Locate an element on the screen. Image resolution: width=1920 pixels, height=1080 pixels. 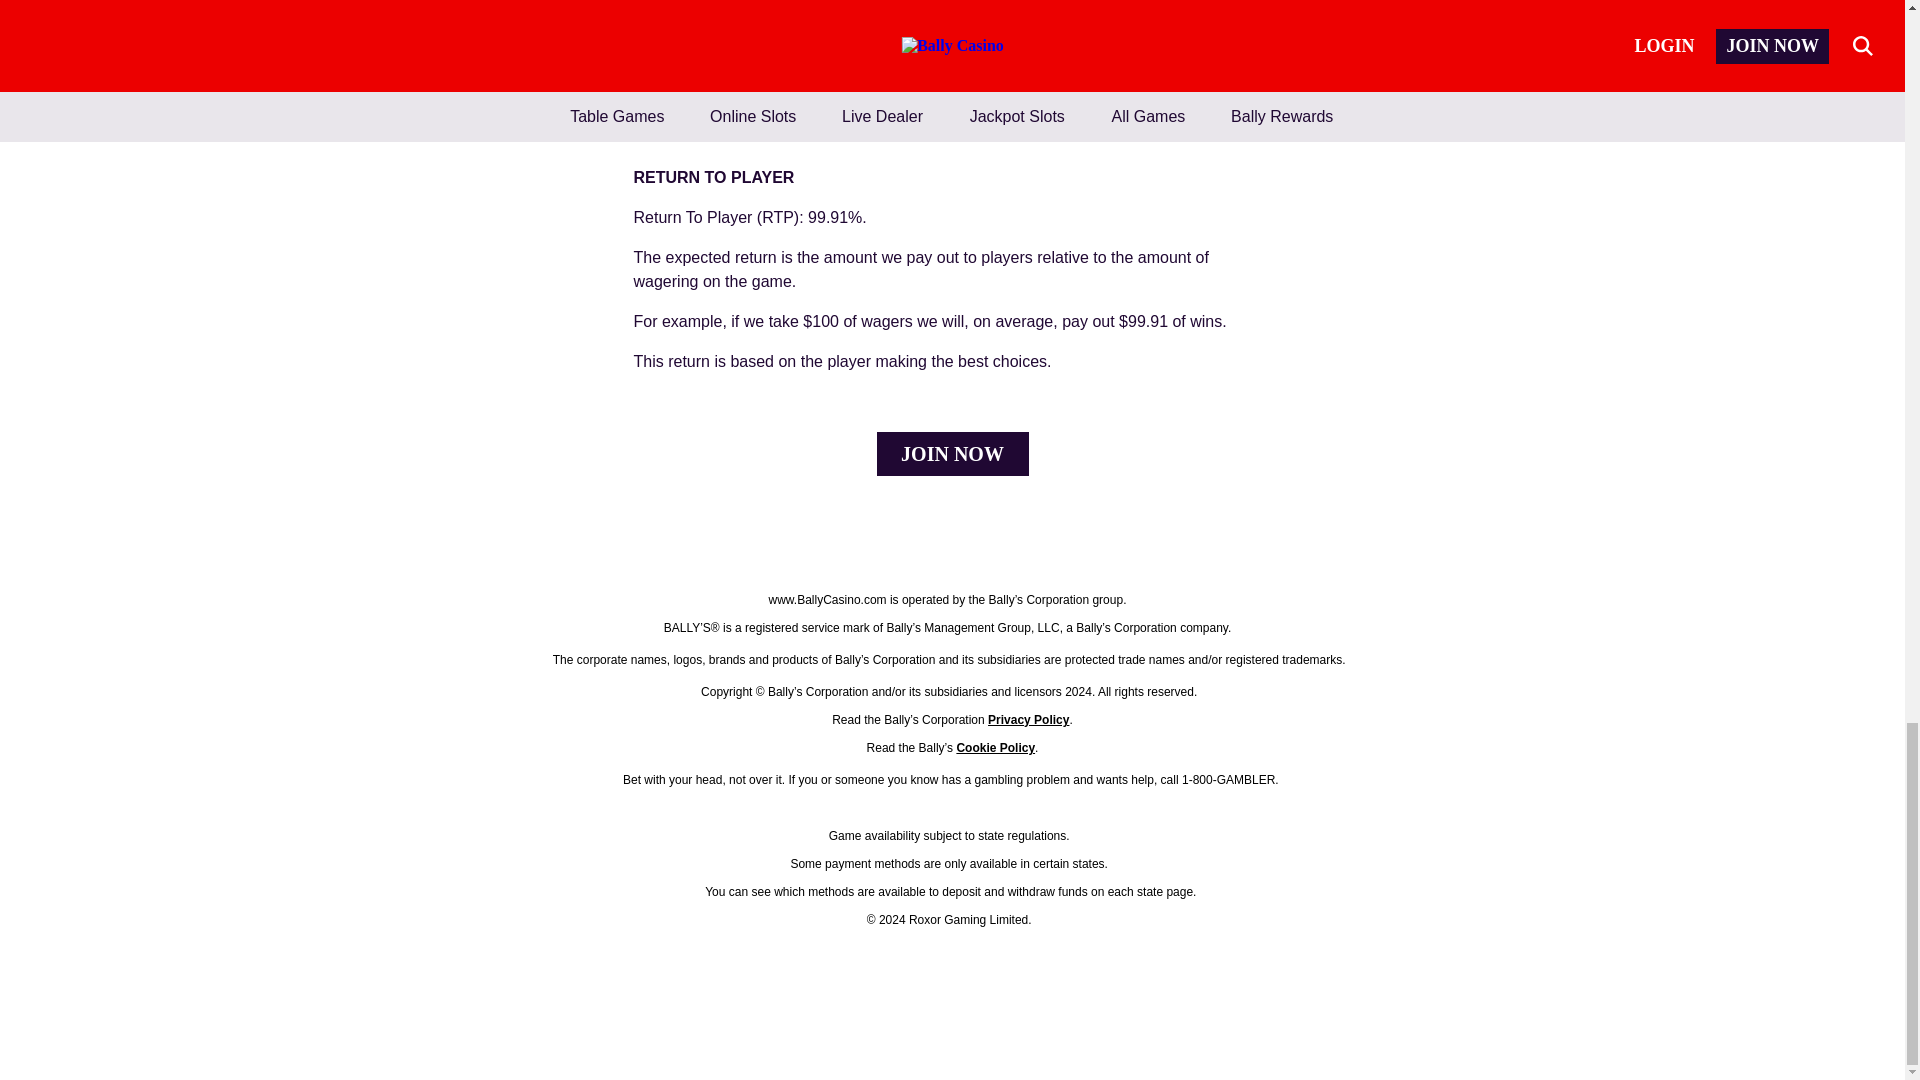
Join Now is located at coordinates (951, 454).